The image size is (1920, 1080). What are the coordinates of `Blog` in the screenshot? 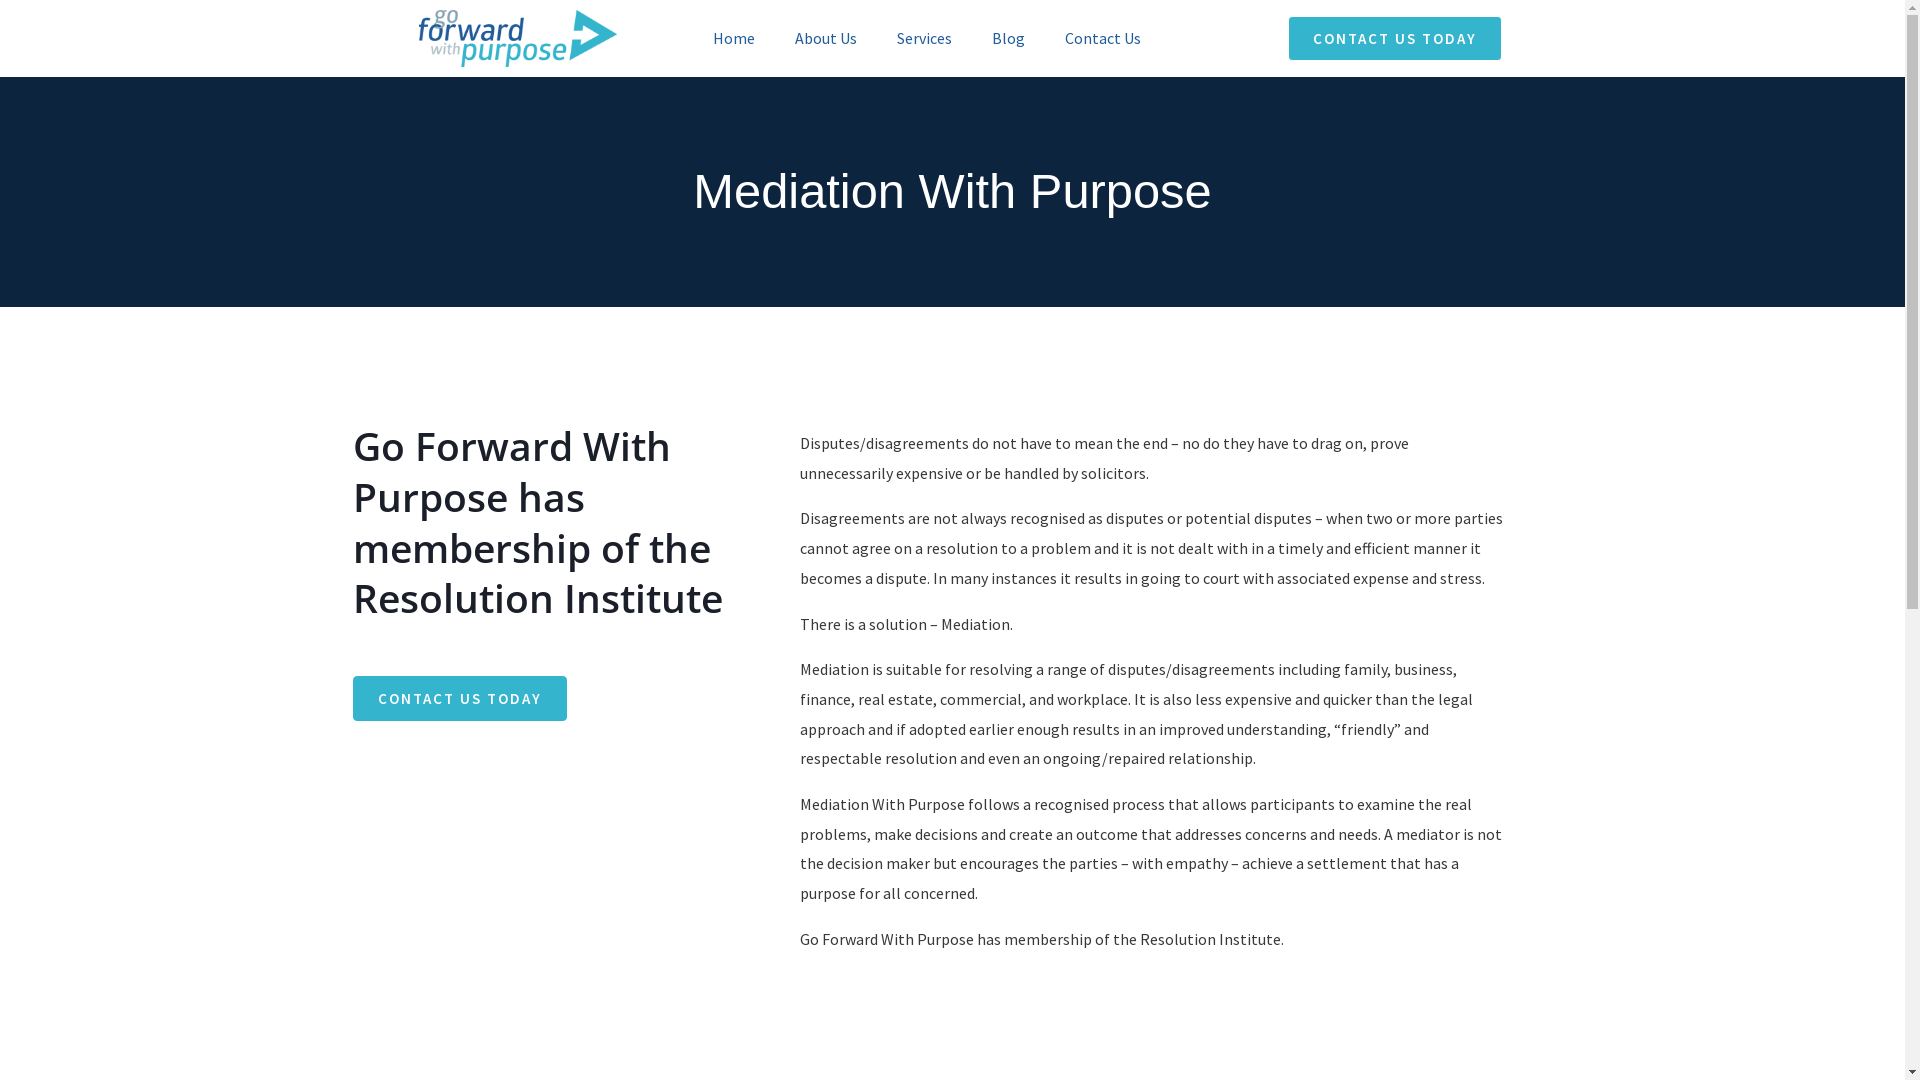 It's located at (1008, 38).